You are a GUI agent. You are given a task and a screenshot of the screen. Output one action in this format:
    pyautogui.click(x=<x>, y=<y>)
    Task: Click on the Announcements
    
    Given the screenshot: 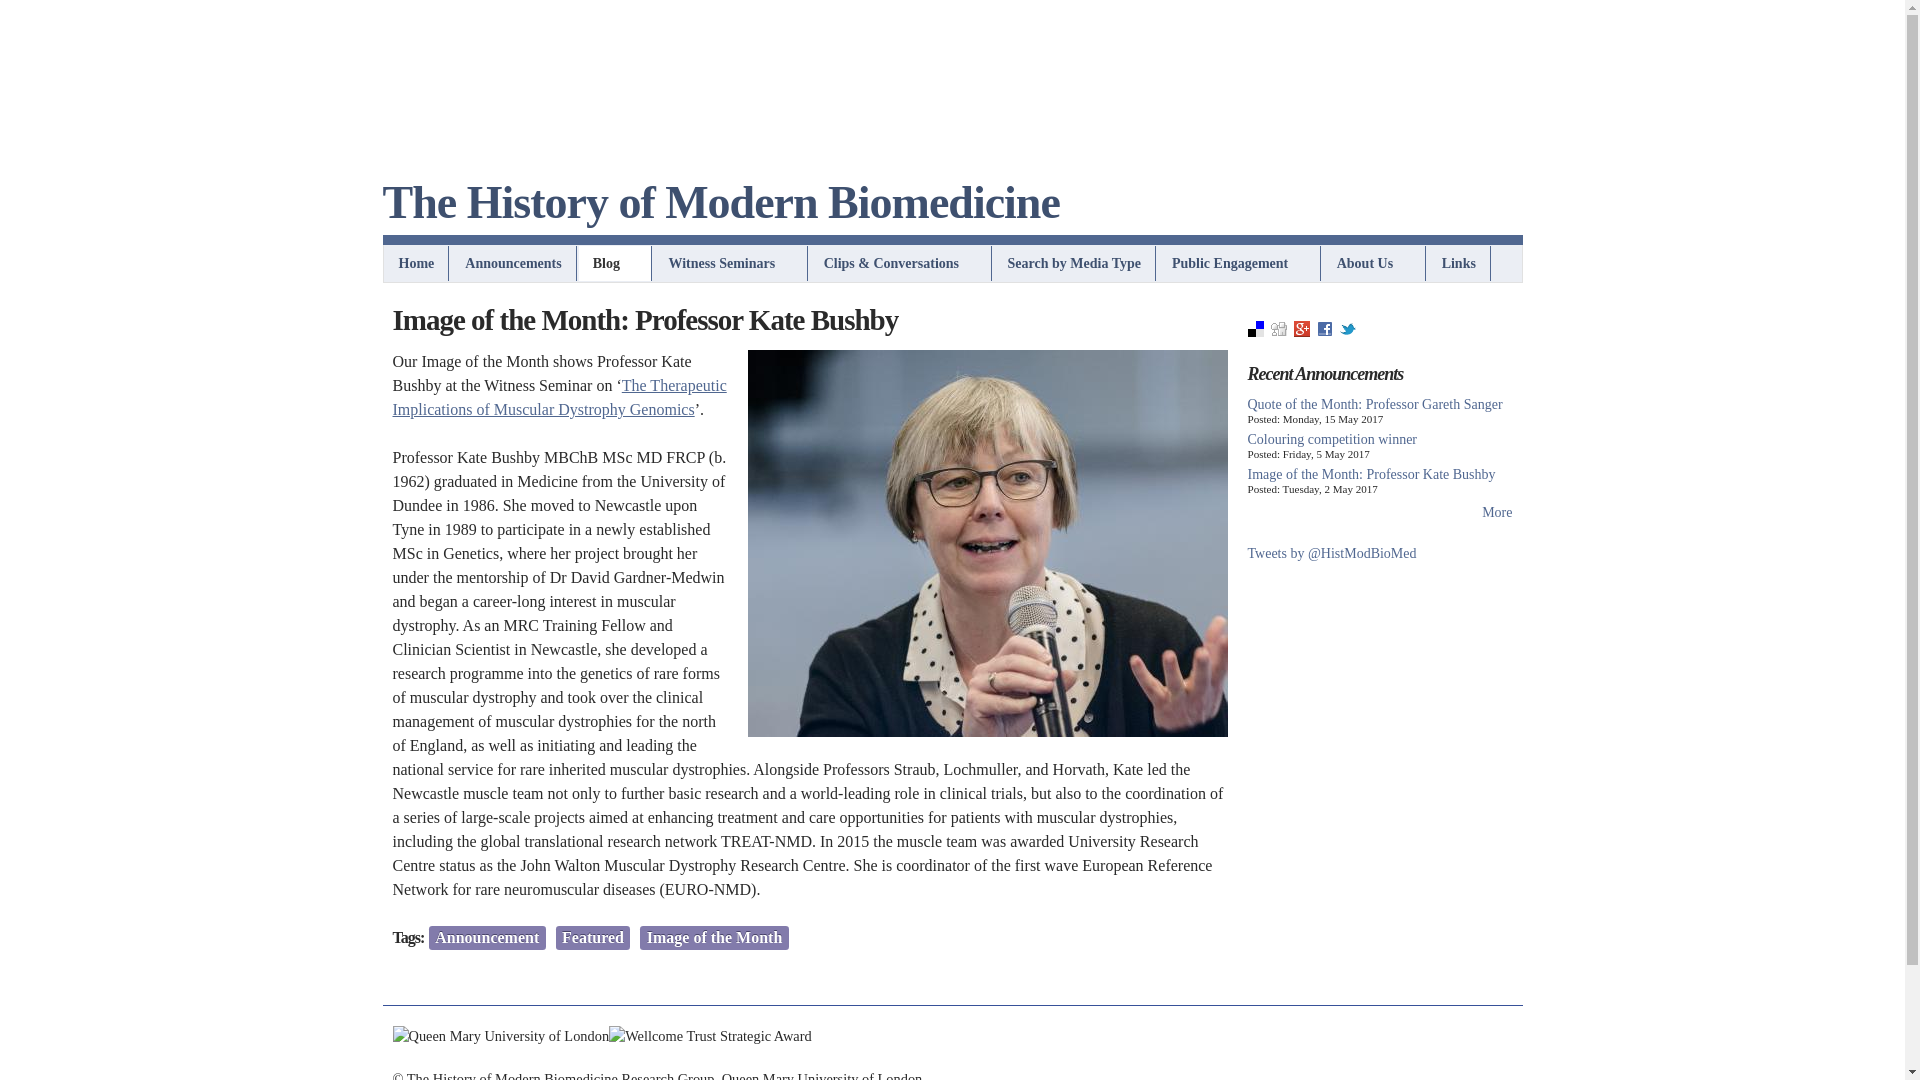 What is the action you would take?
    pyautogui.click(x=514, y=263)
    